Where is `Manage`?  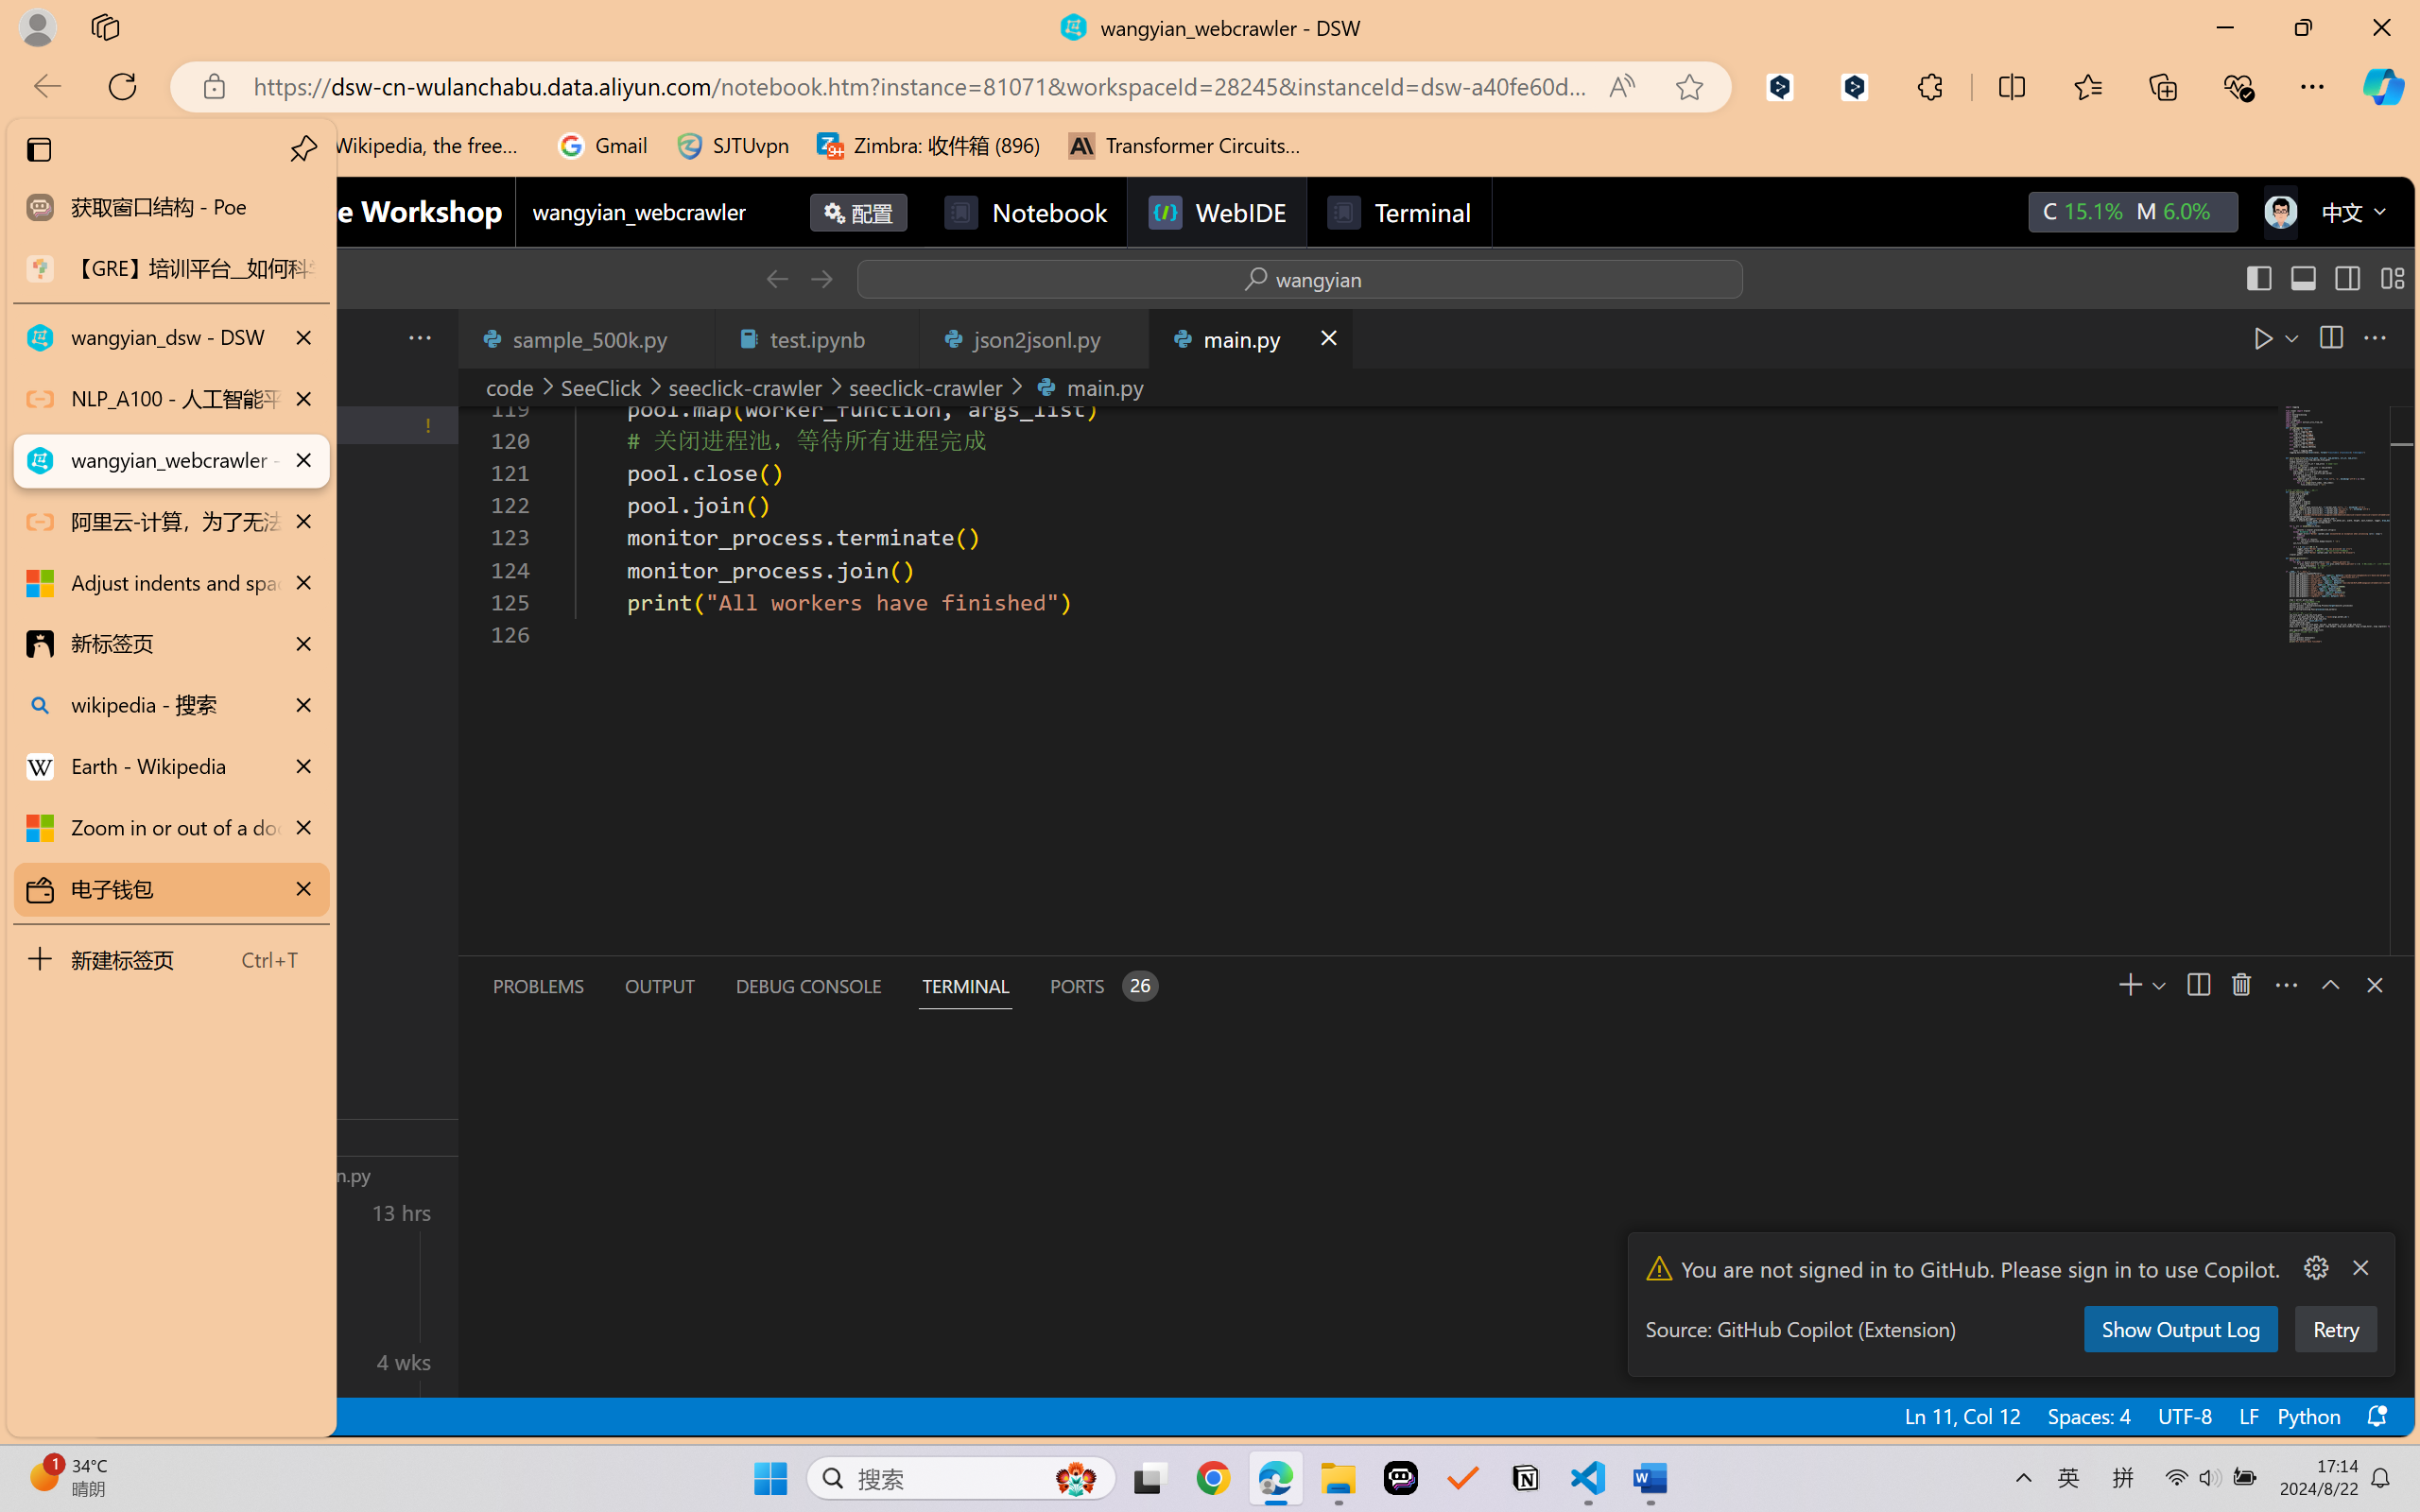
Manage is located at coordinates (129, 1356).